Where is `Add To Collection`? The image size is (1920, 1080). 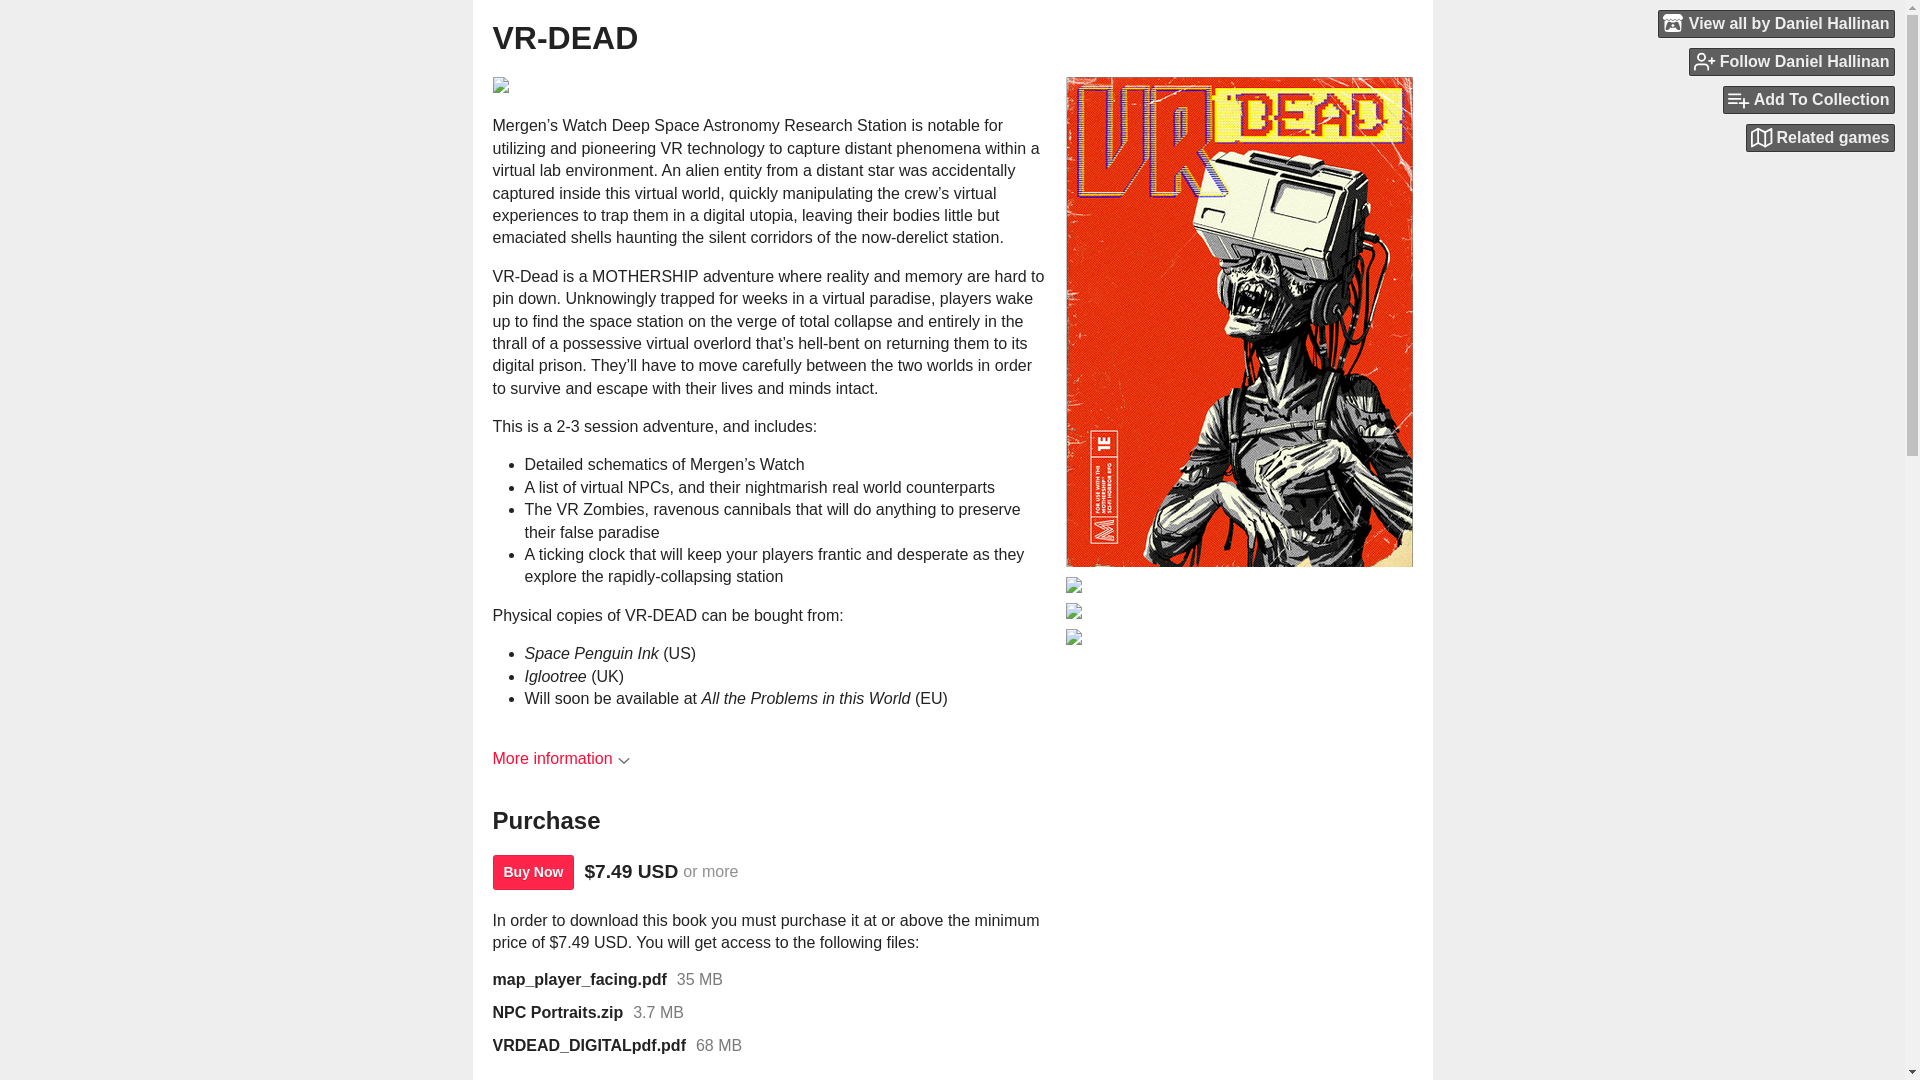 Add To Collection is located at coordinates (1808, 100).